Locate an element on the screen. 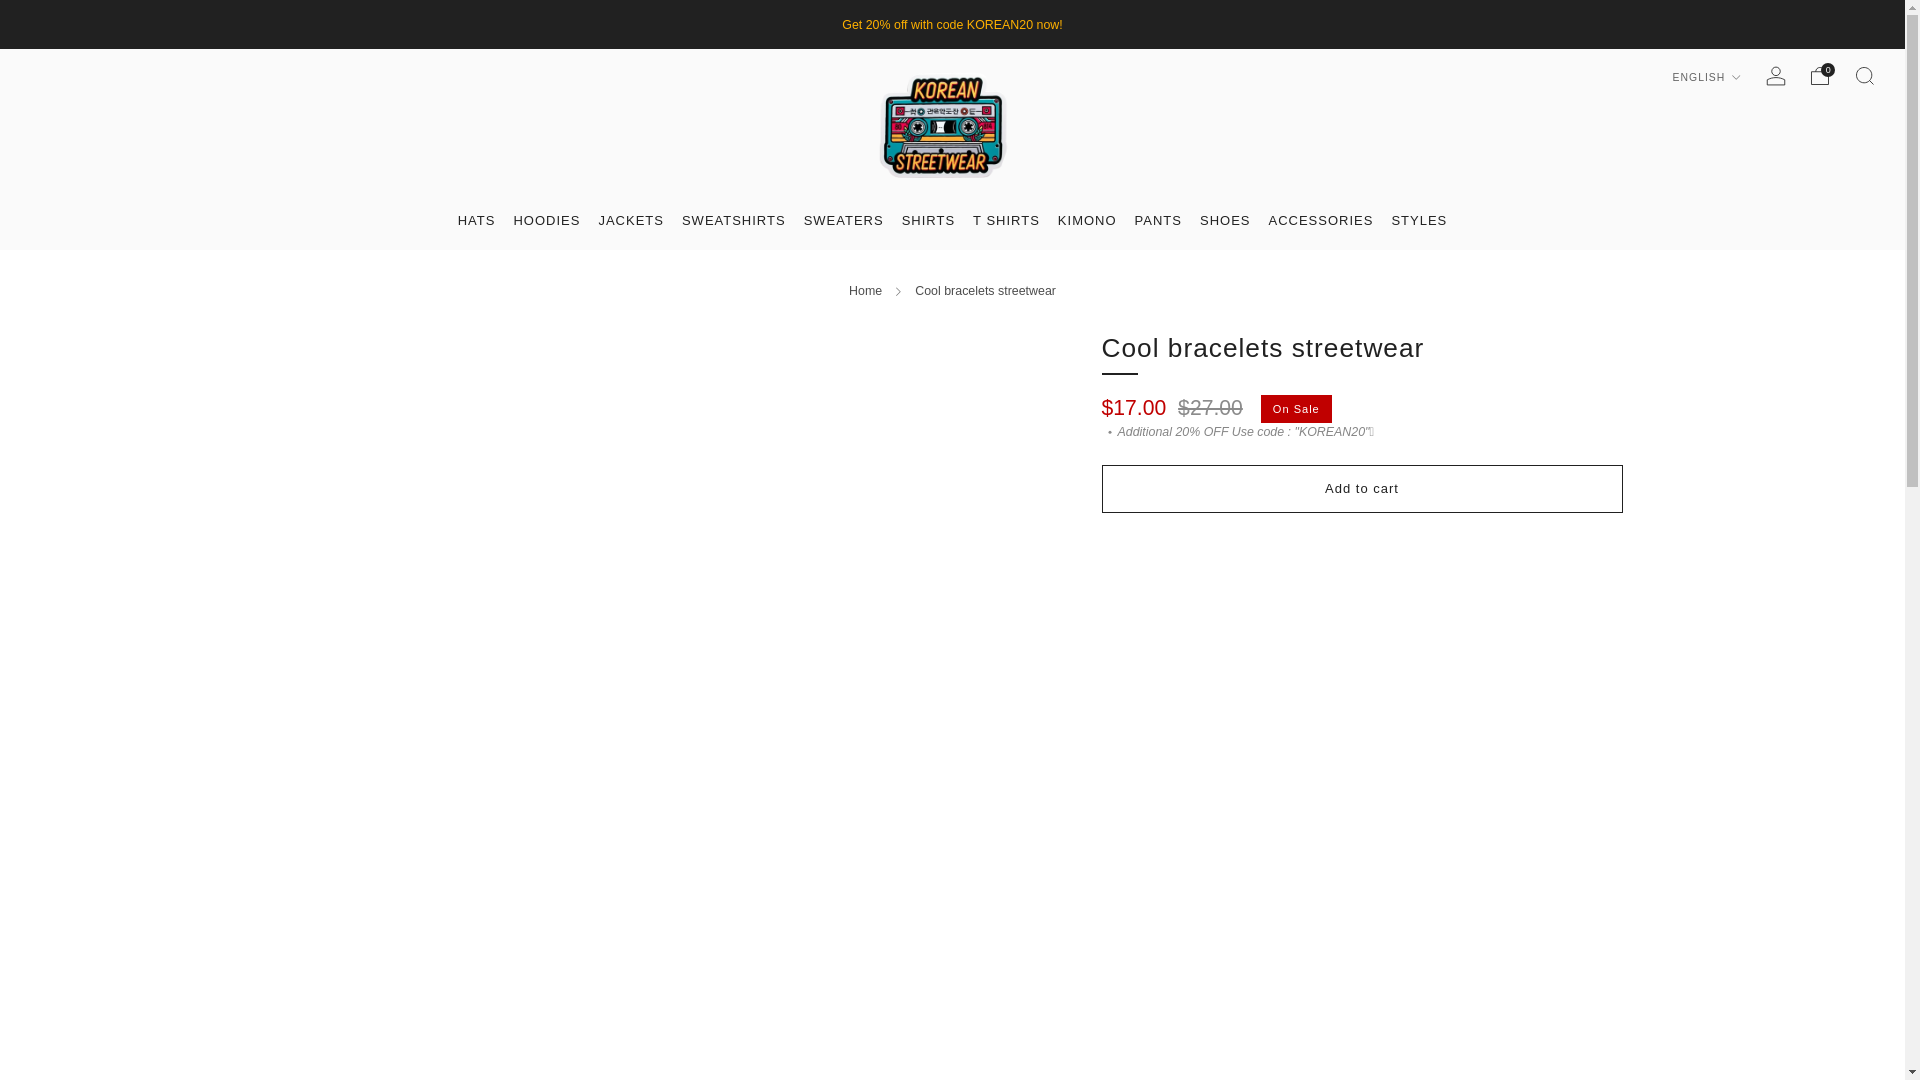  SWEATSHIRTS is located at coordinates (733, 220).